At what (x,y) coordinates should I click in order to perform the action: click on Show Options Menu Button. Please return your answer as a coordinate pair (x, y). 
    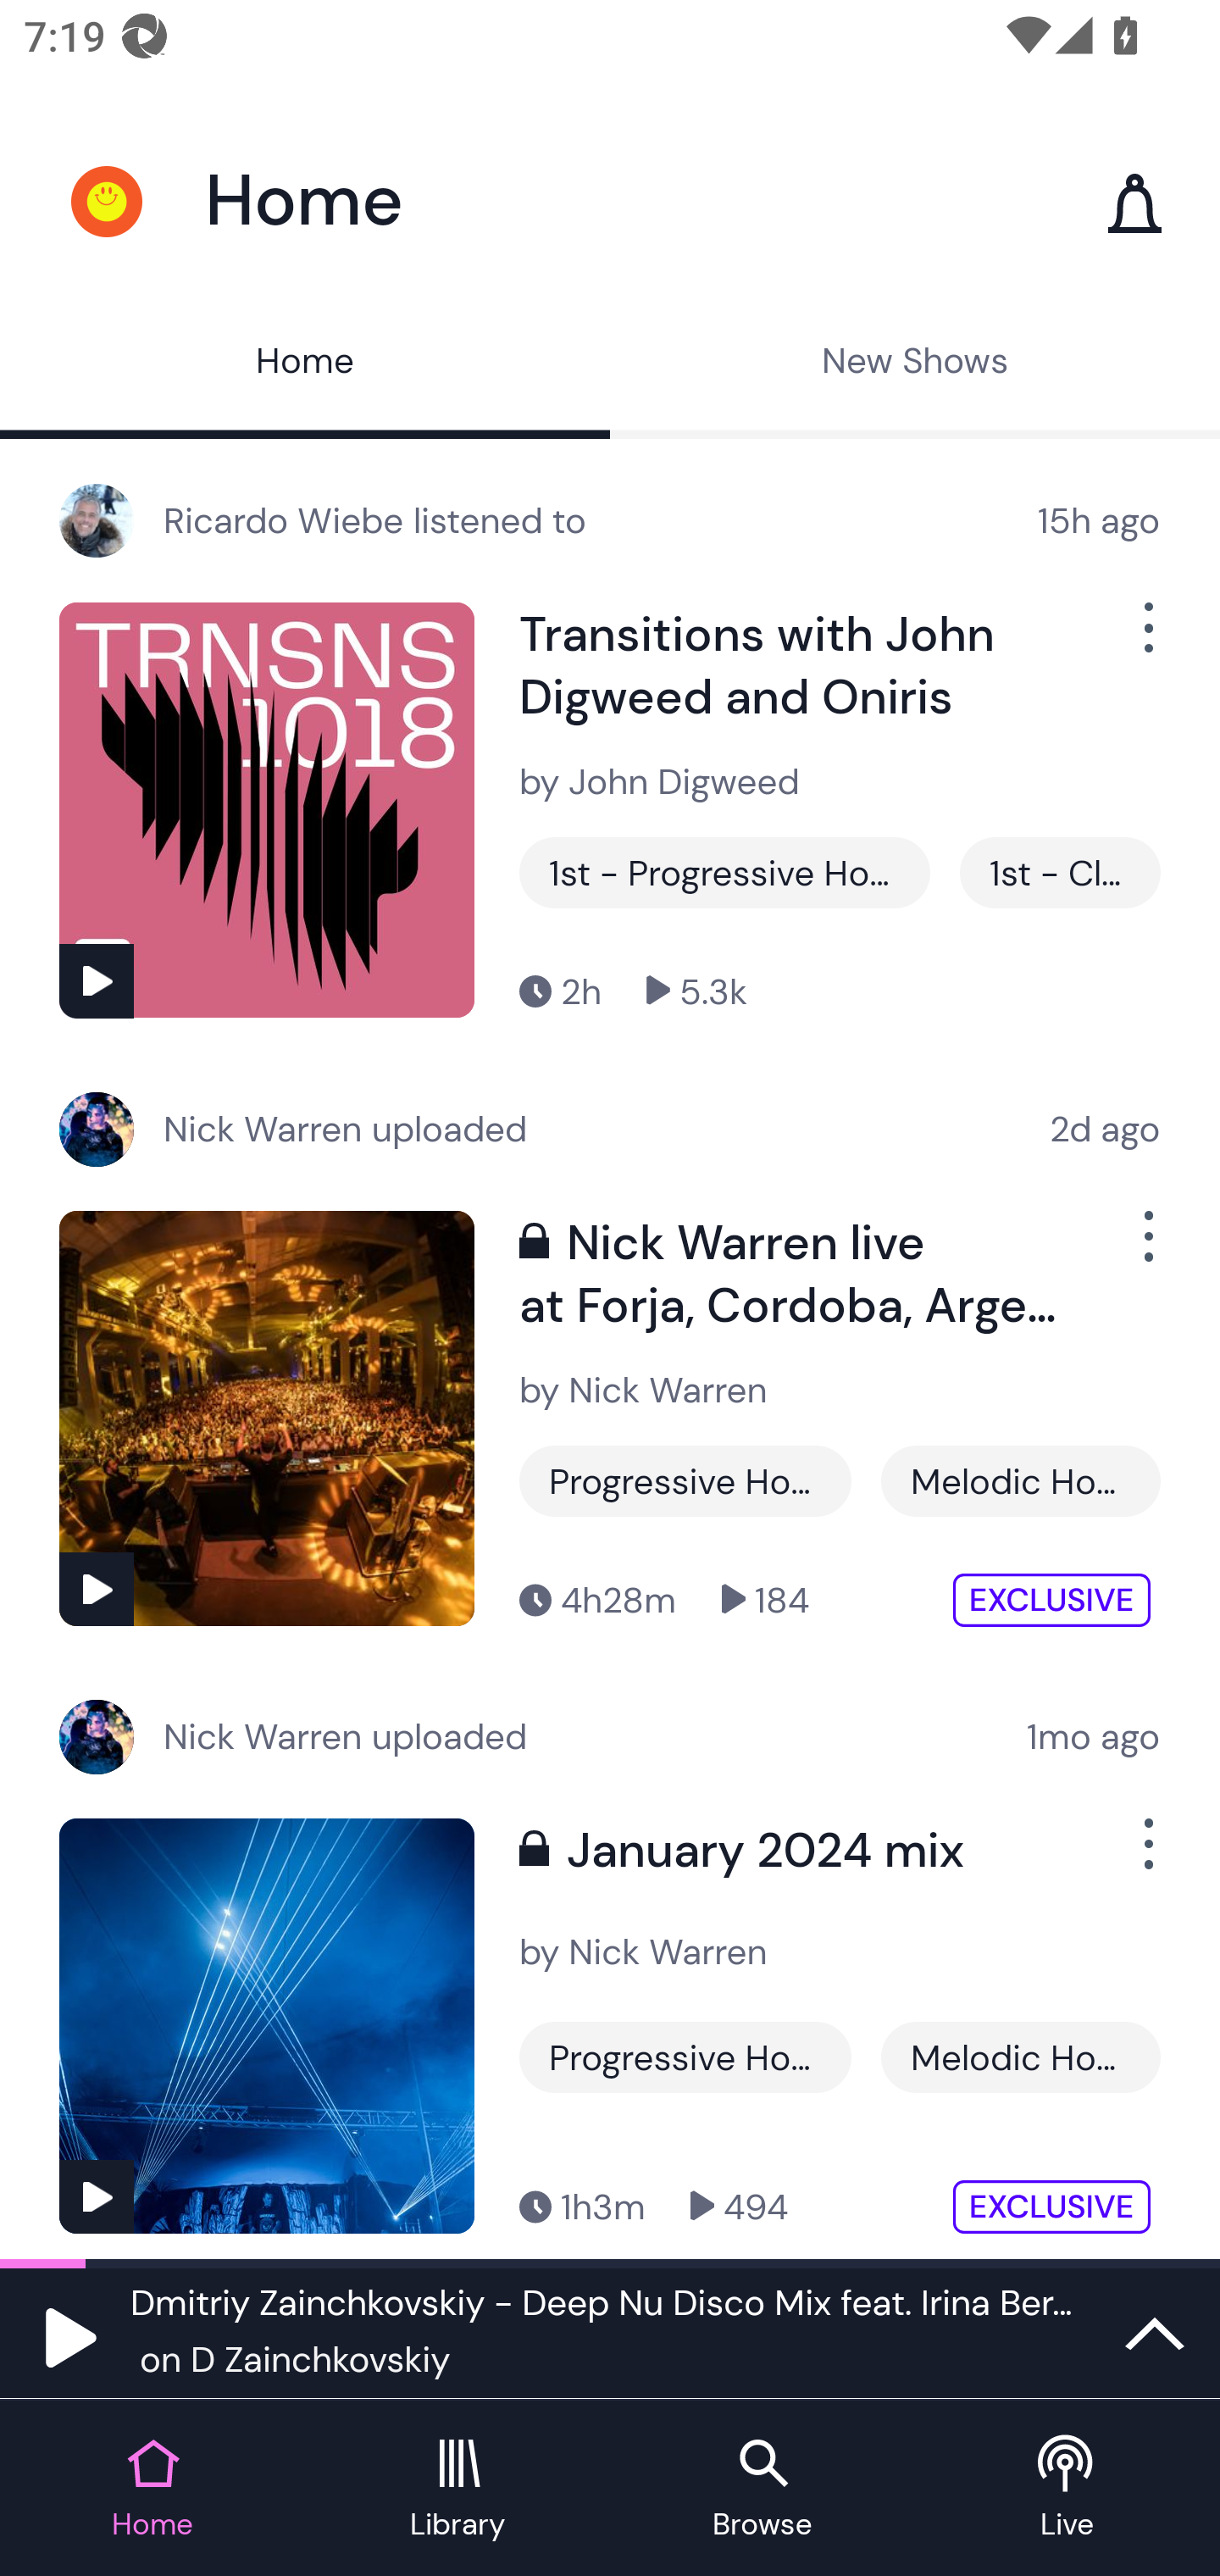
    Looking at the image, I should click on (1145, 1857).